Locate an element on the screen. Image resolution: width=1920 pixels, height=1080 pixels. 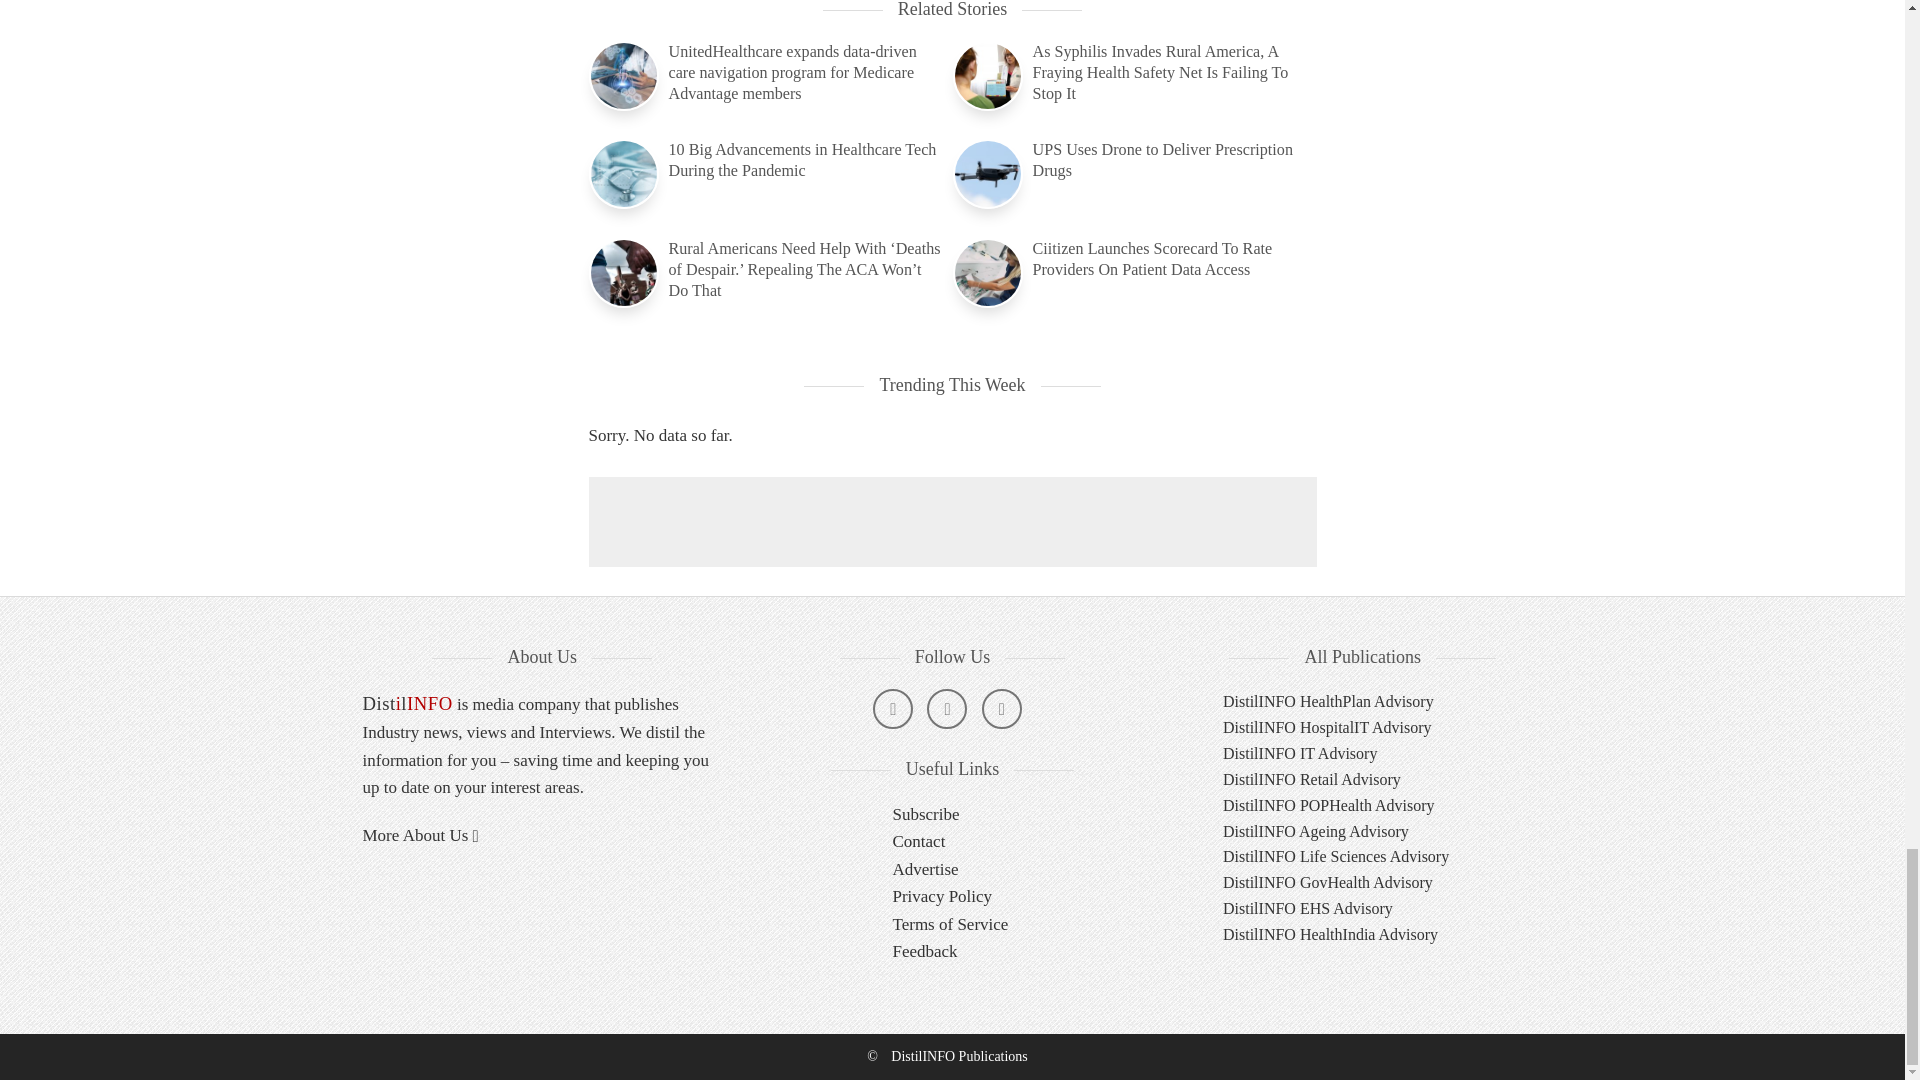
10 Big Advancements in Healthcare Tech During the Pandemic is located at coordinates (764, 160).